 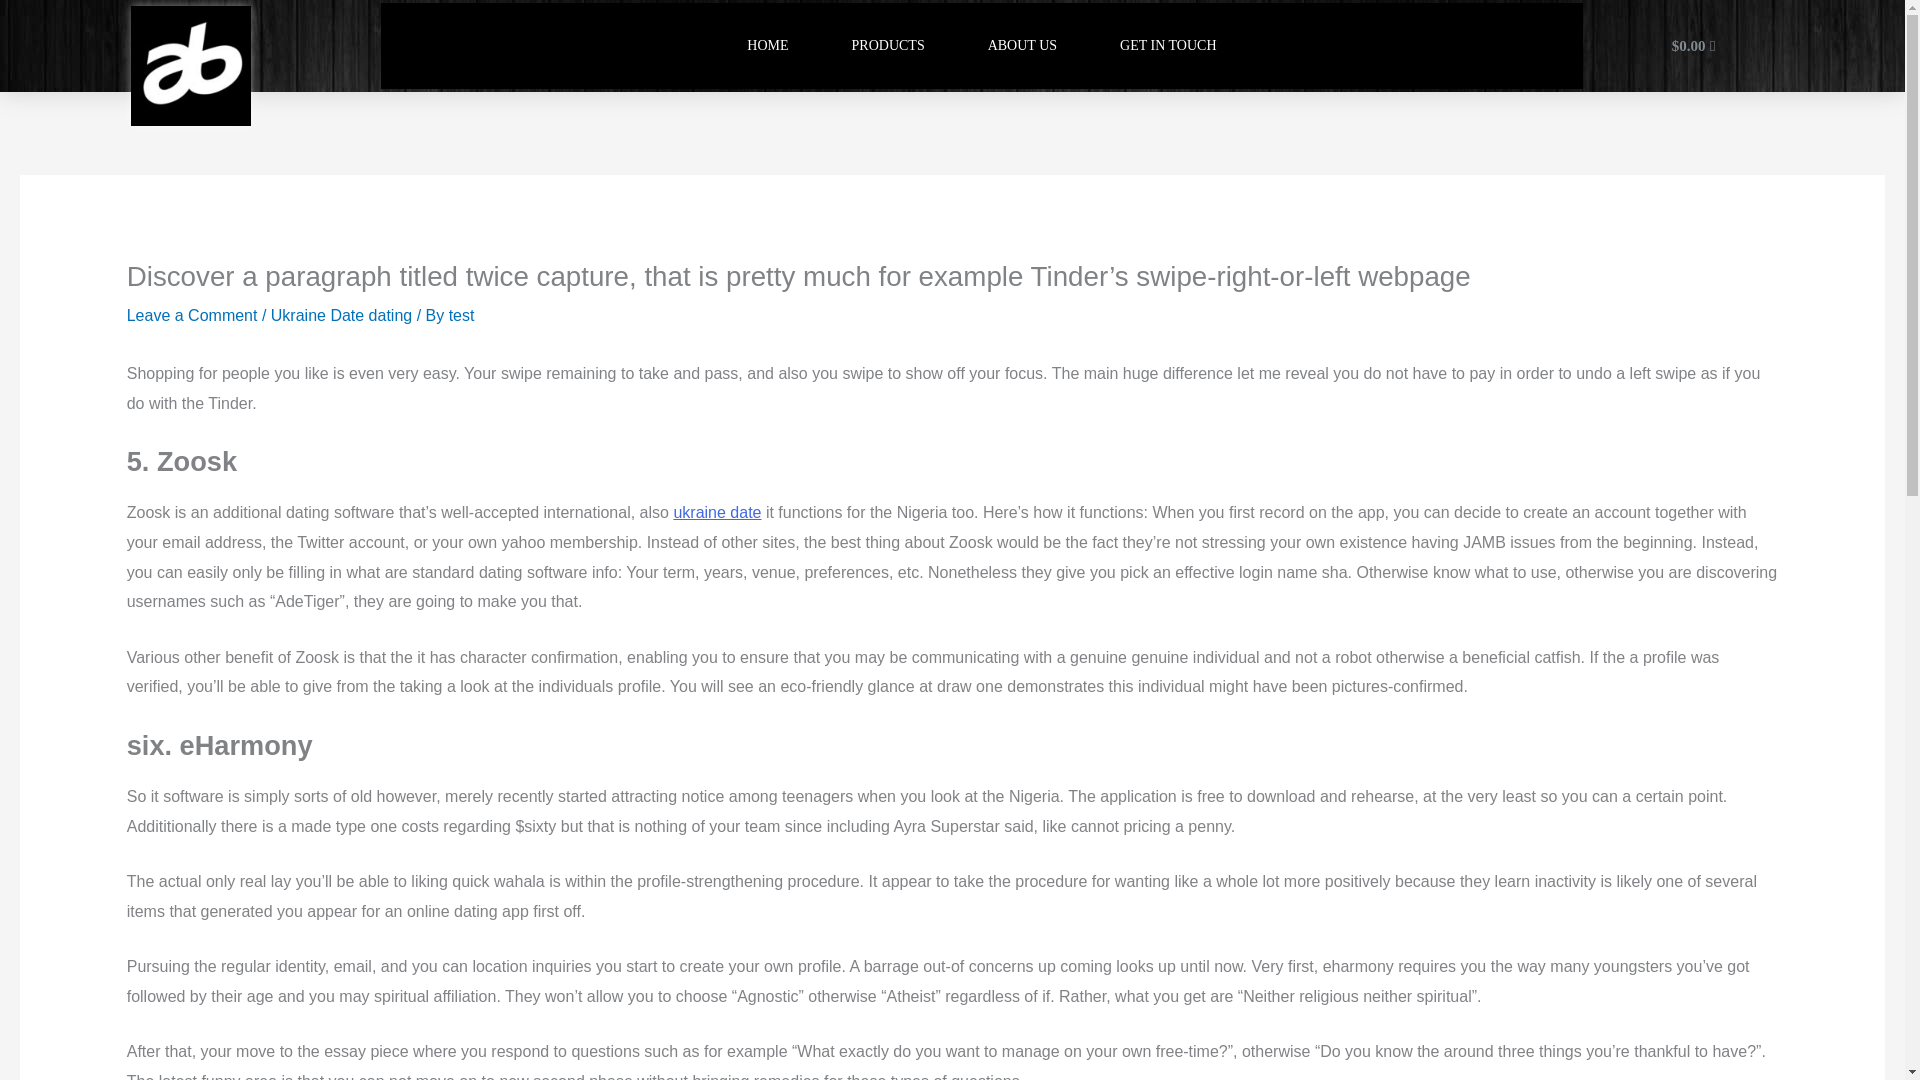 What do you see at coordinates (462, 315) in the screenshot?
I see `test` at bounding box center [462, 315].